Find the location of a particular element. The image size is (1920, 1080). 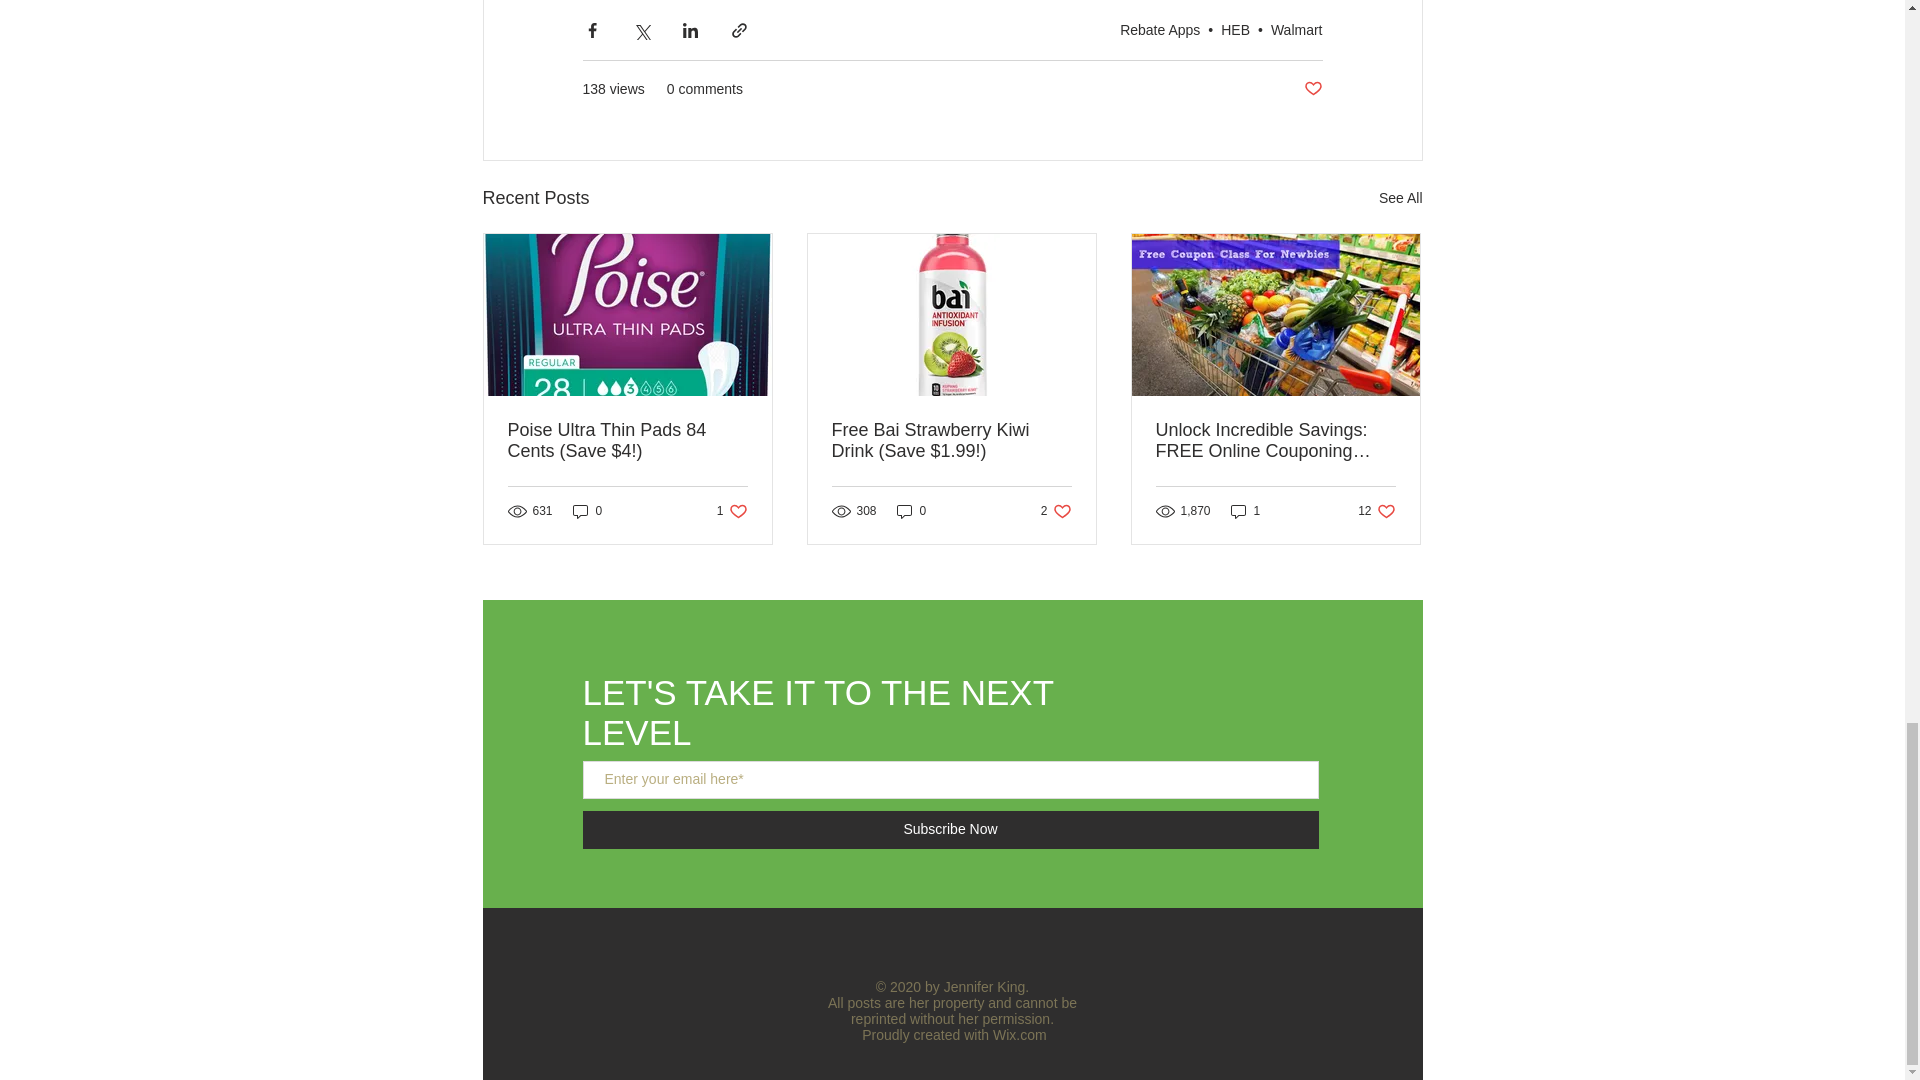

HEB is located at coordinates (1235, 28).